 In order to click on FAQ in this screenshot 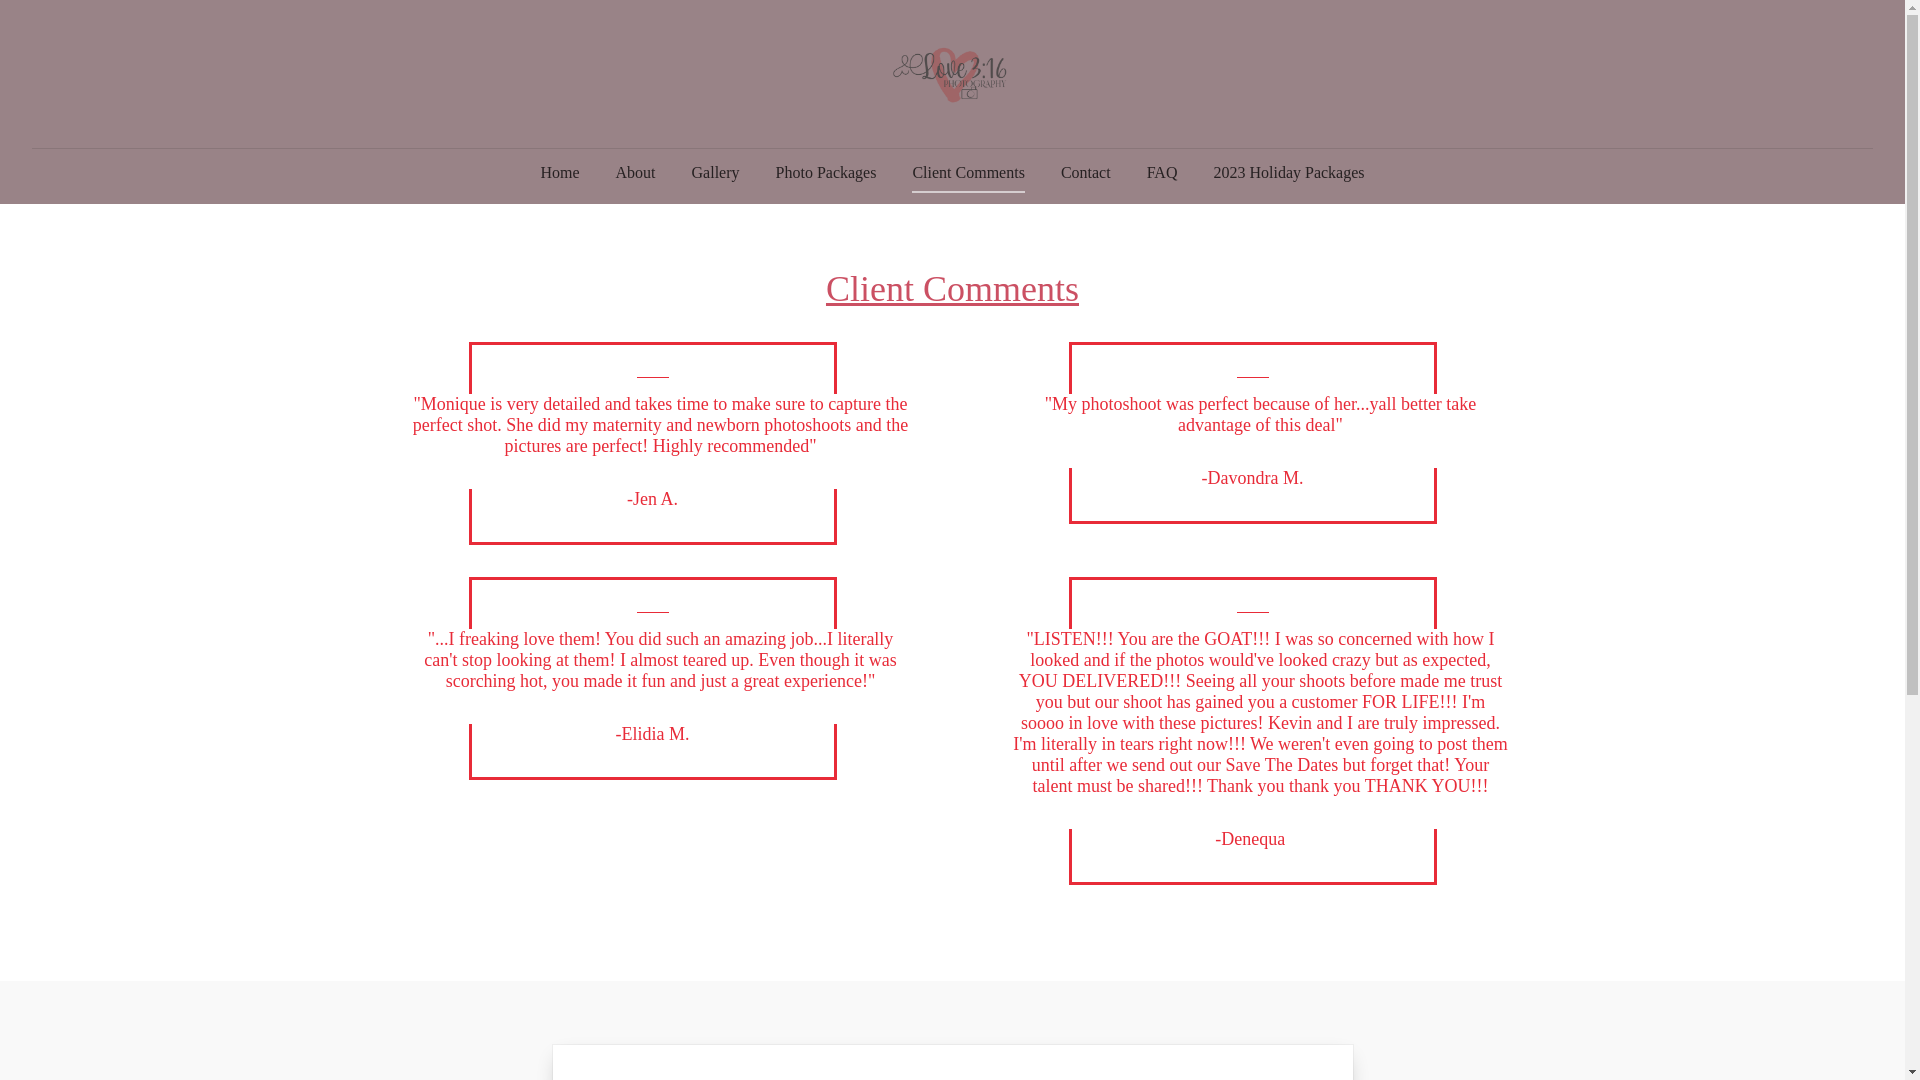, I will do `click(1162, 173)`.